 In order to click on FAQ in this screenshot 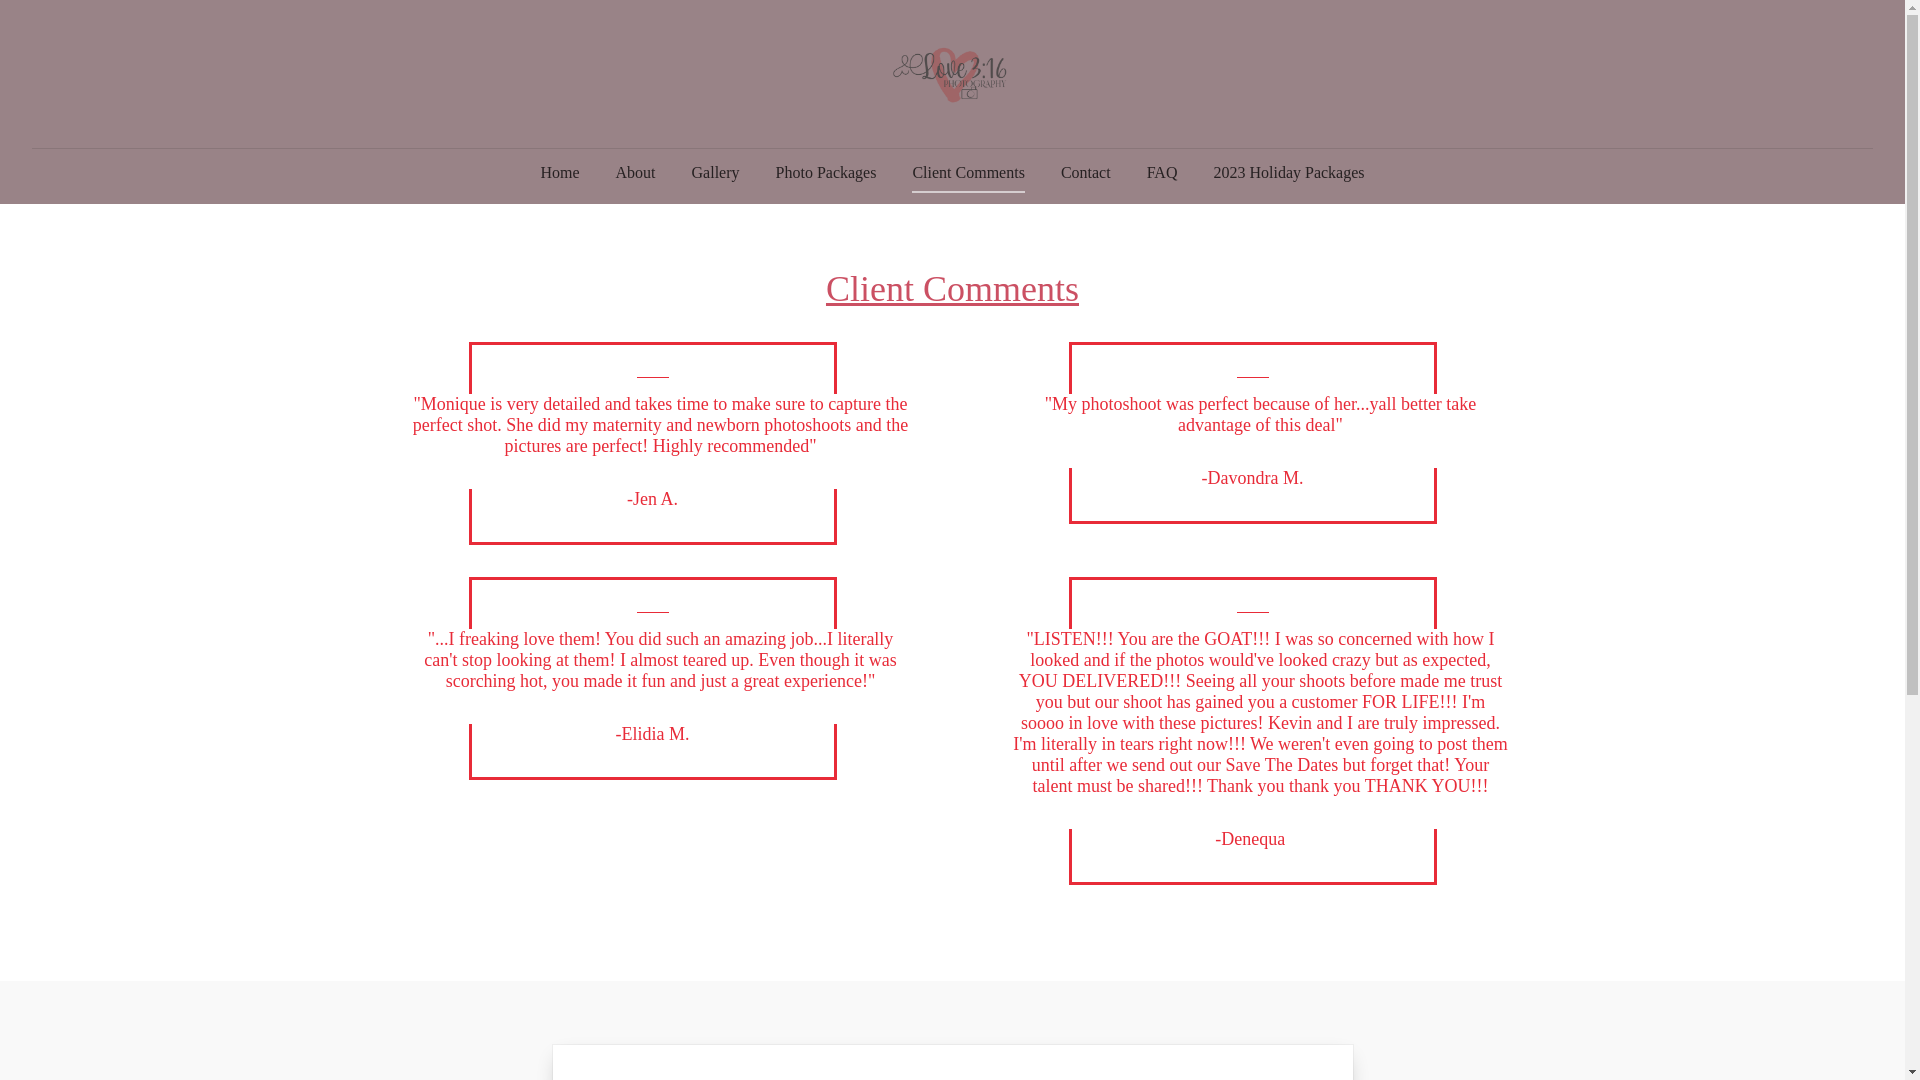, I will do `click(1162, 173)`.